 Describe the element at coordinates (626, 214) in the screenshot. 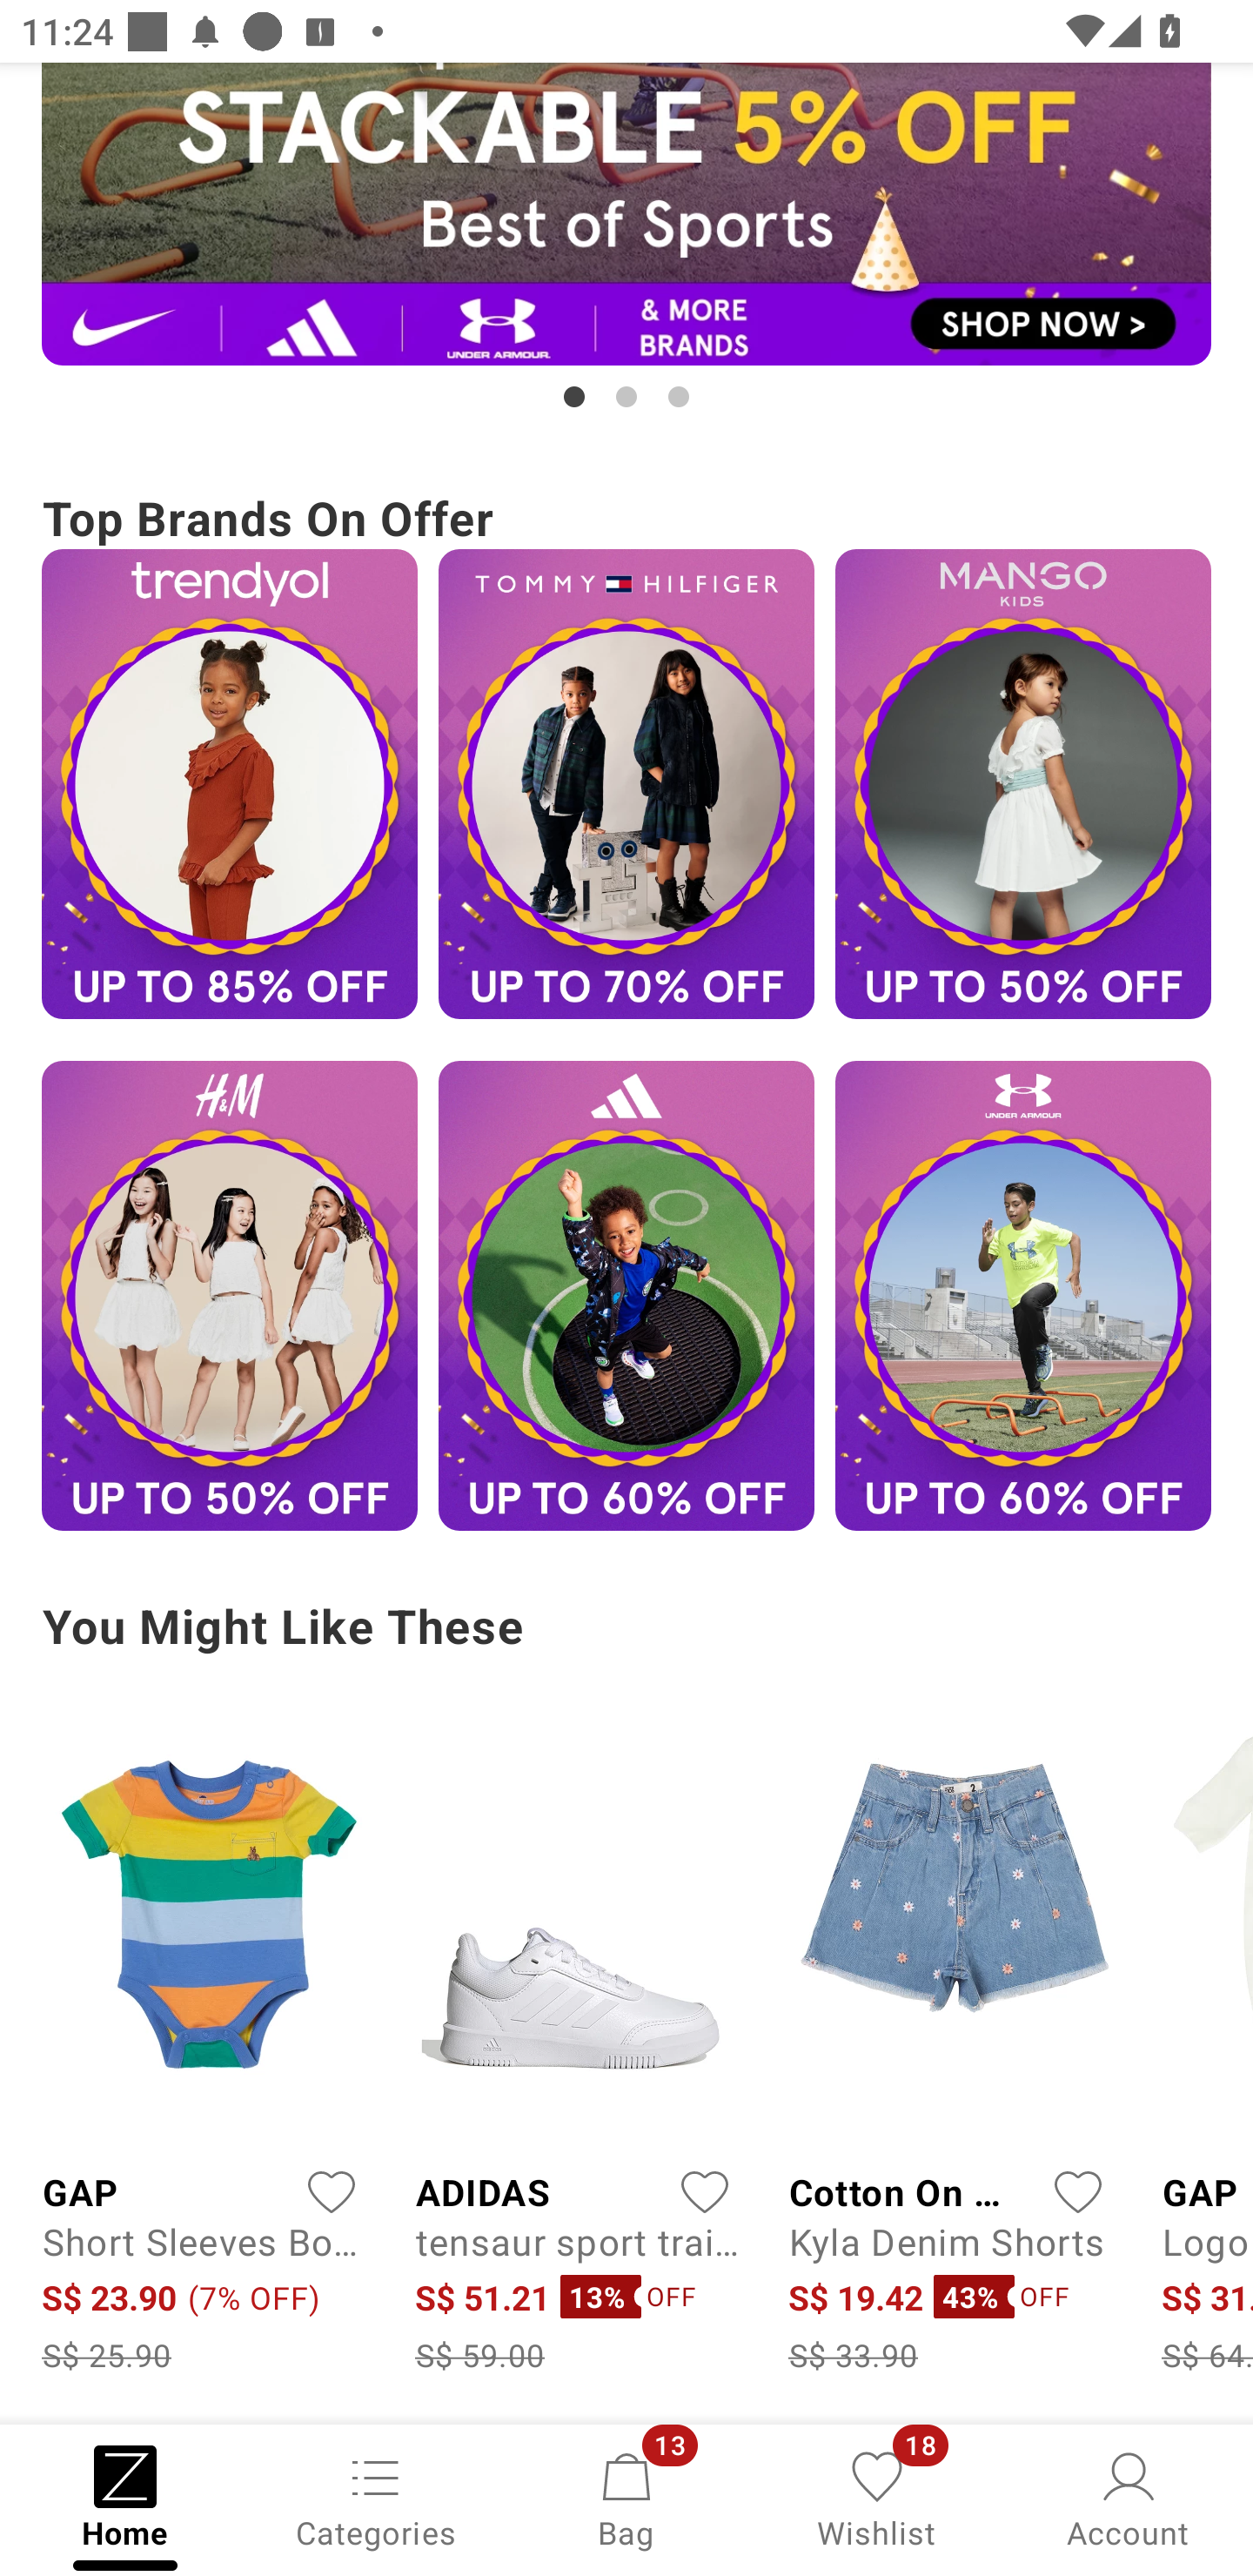

I see `Campaign banner` at that location.